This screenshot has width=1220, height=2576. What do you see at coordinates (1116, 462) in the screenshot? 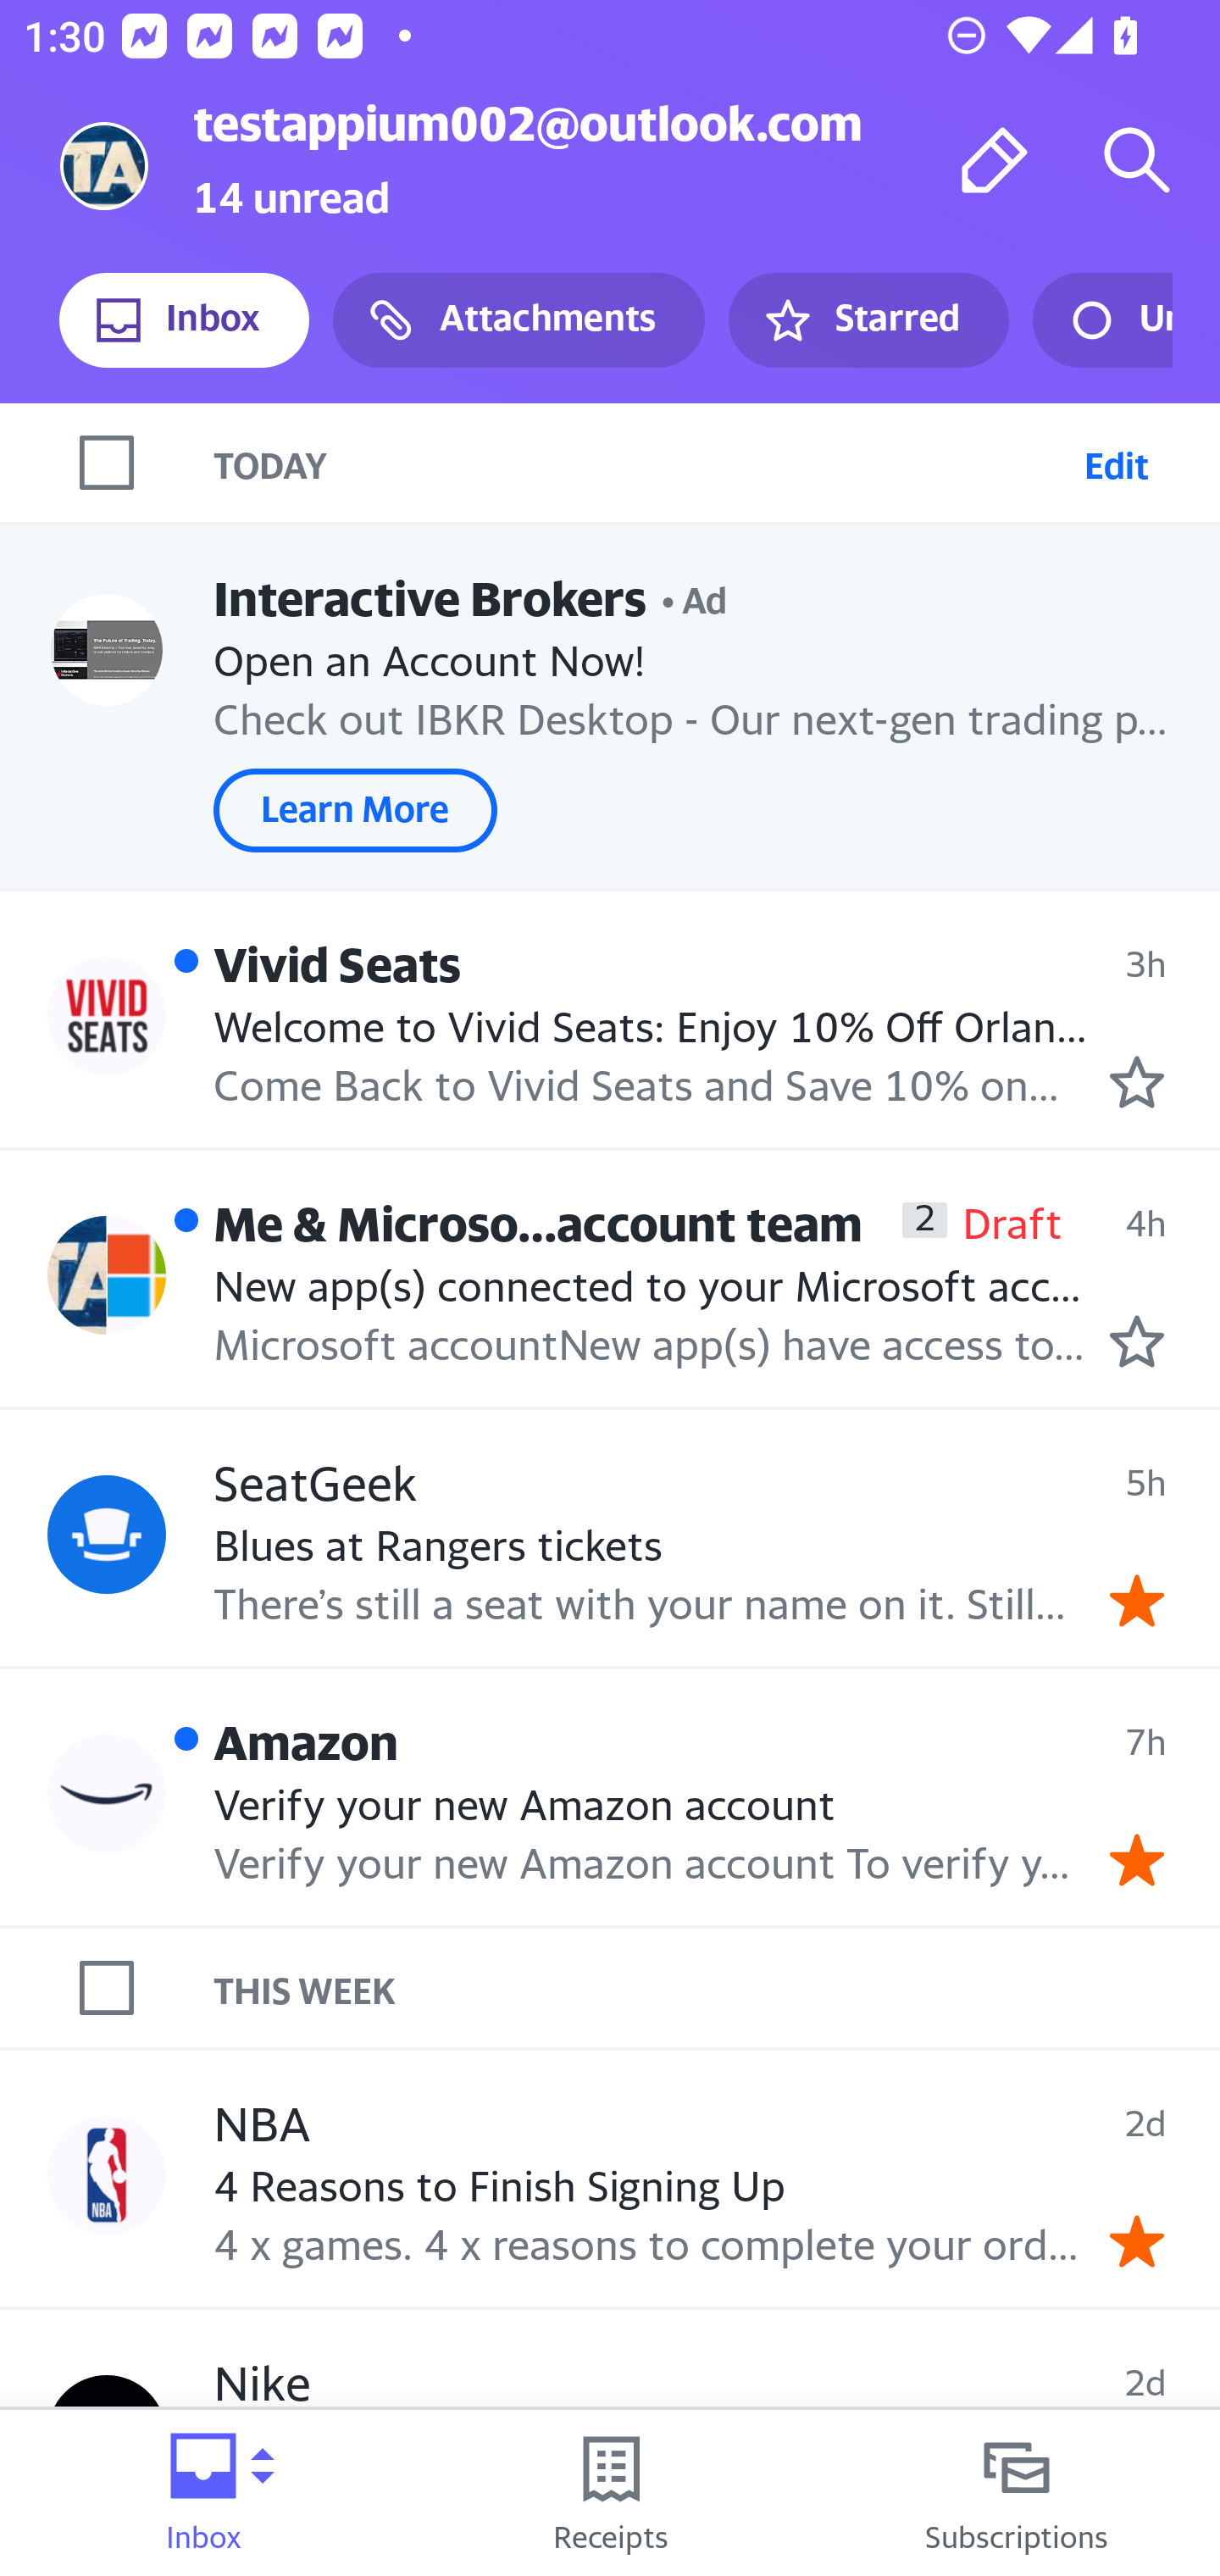
I see `Edit Select emails` at bounding box center [1116, 462].